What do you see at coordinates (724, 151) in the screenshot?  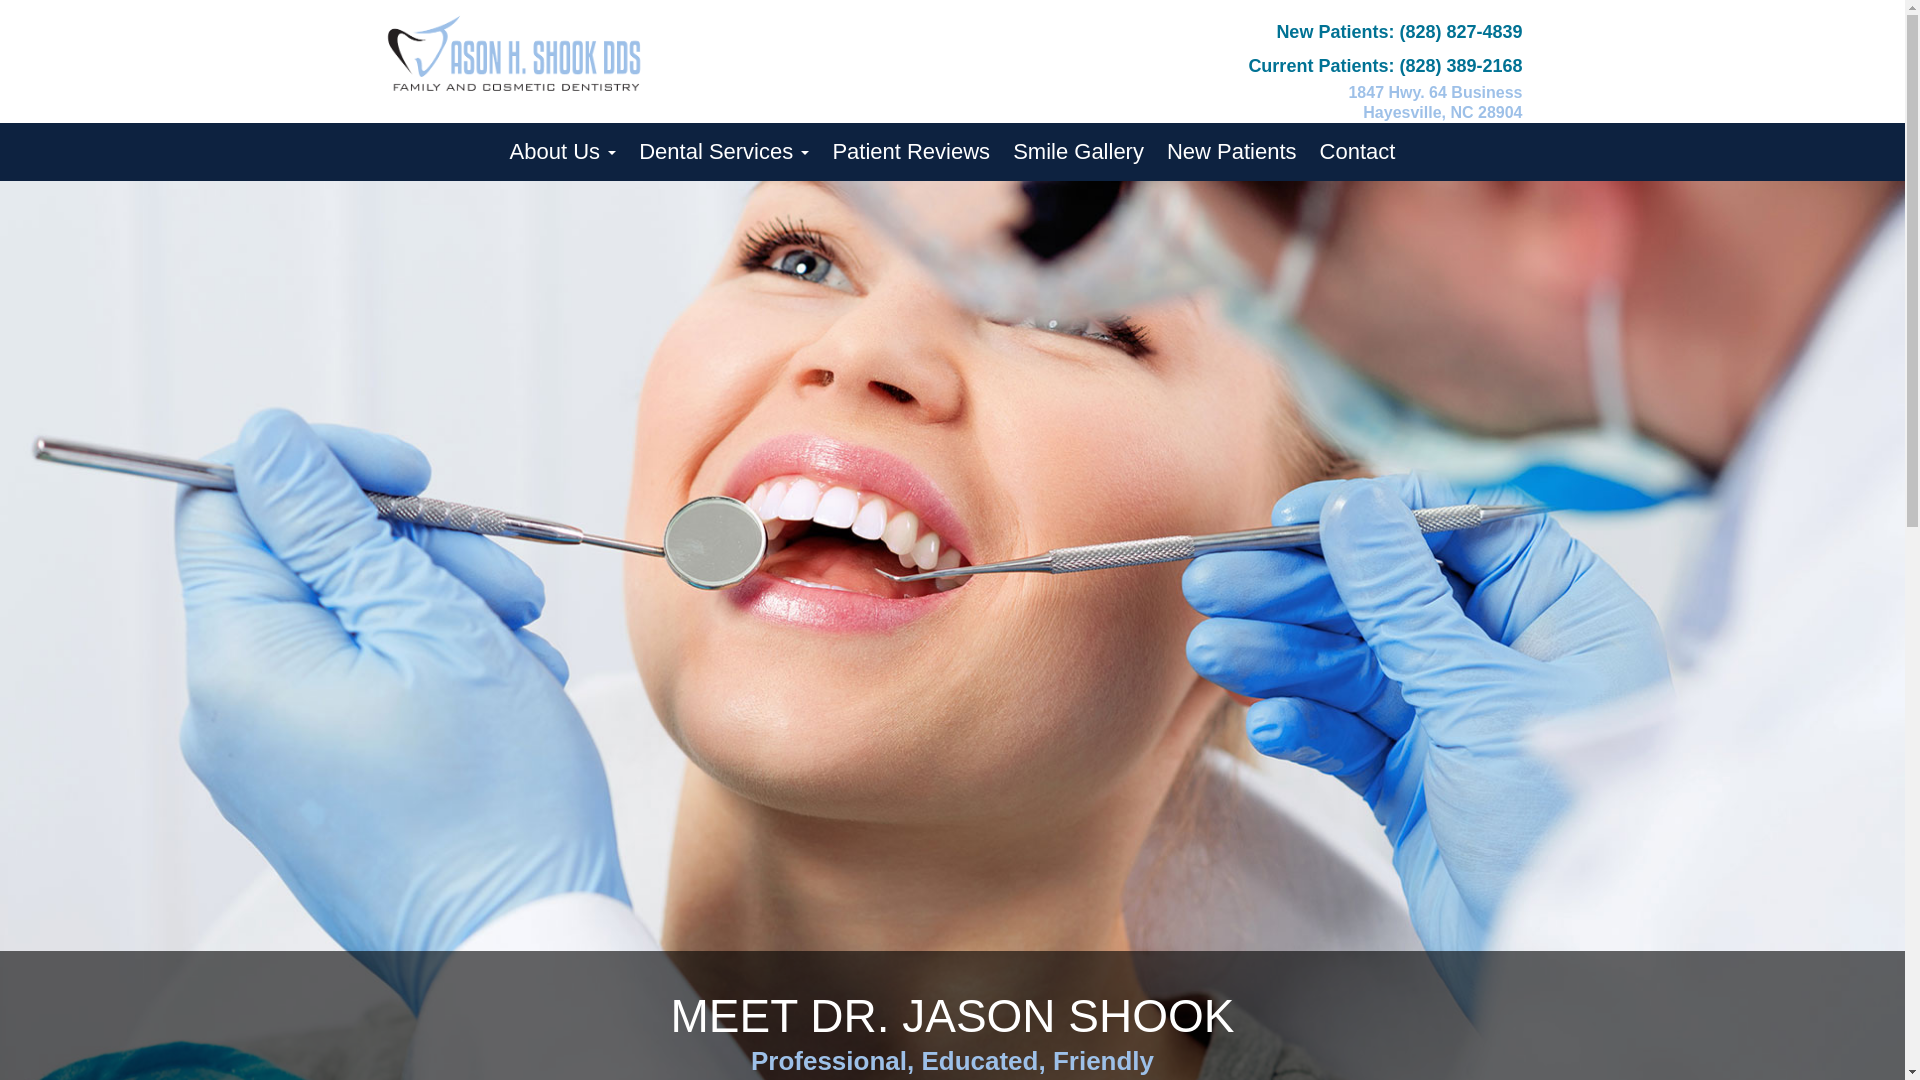 I see `Dental Services` at bounding box center [724, 151].